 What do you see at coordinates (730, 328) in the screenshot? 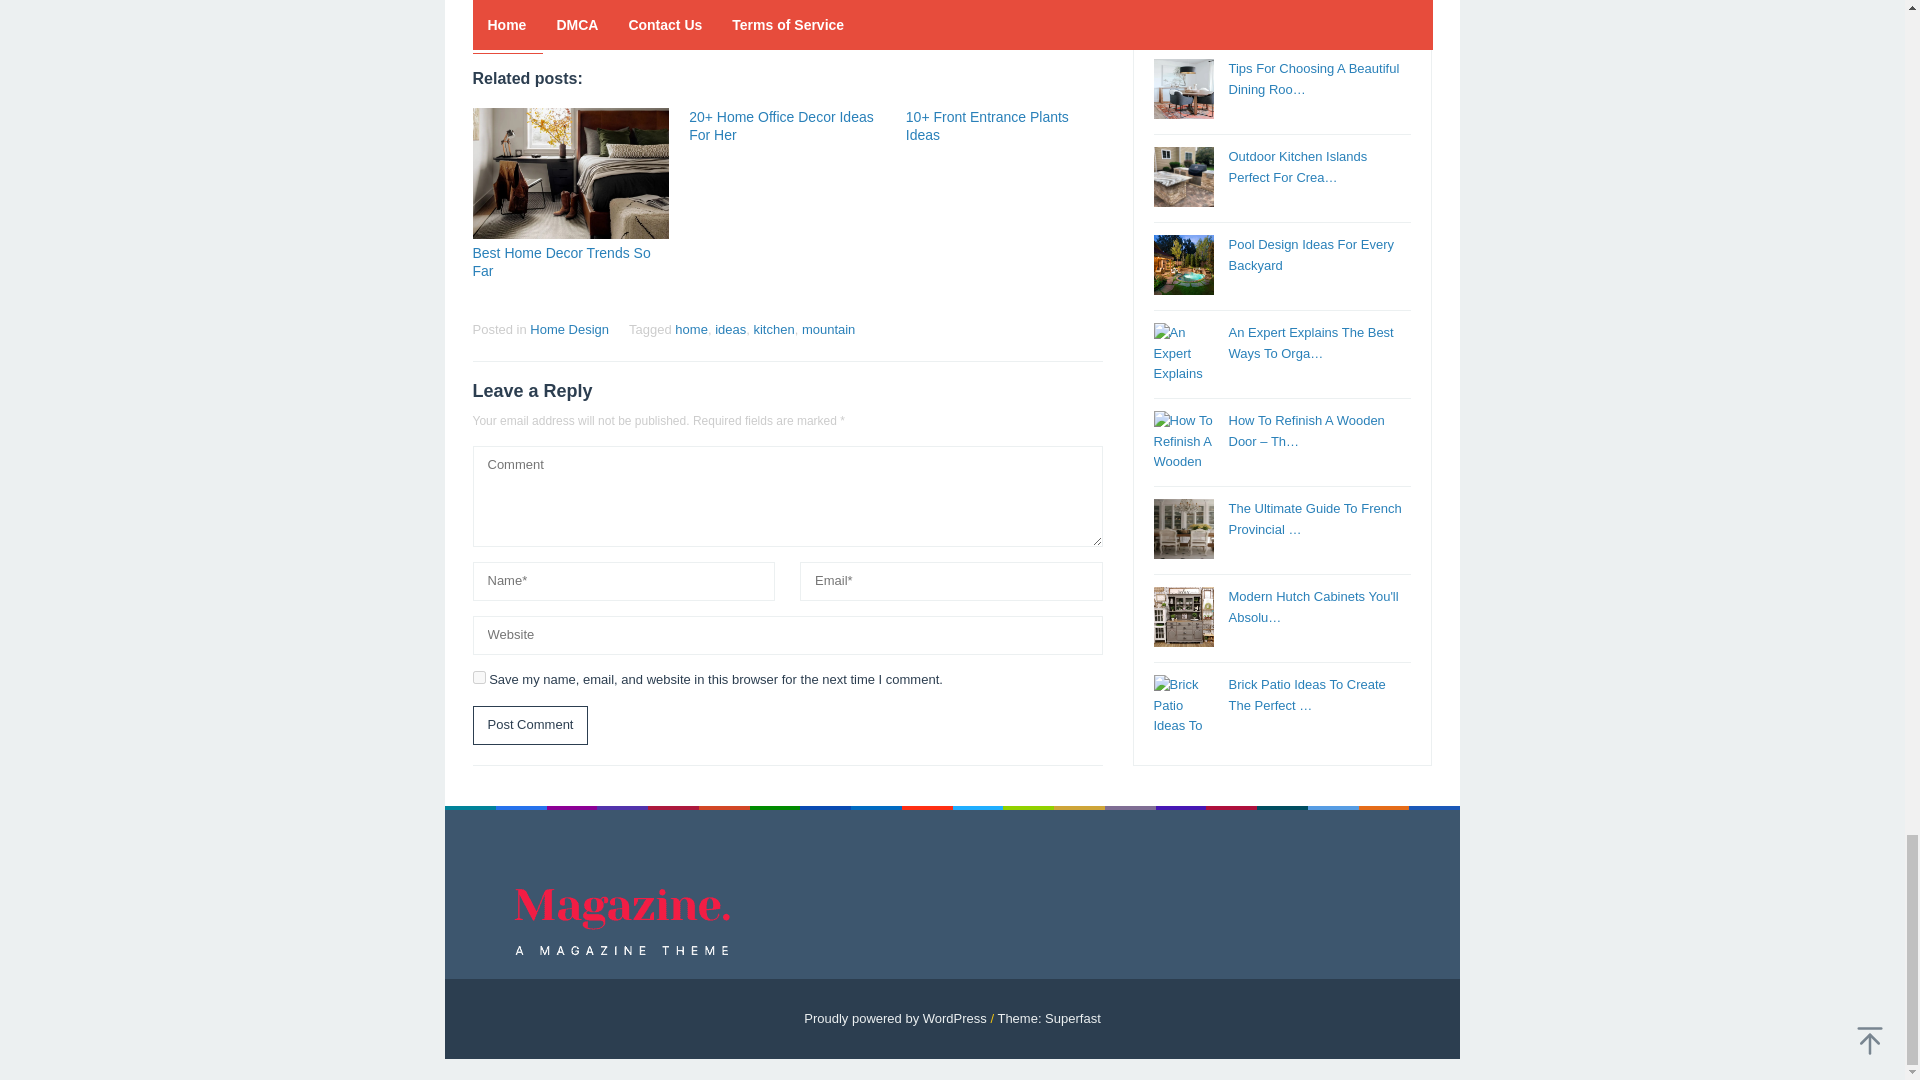
I see `ideas` at bounding box center [730, 328].